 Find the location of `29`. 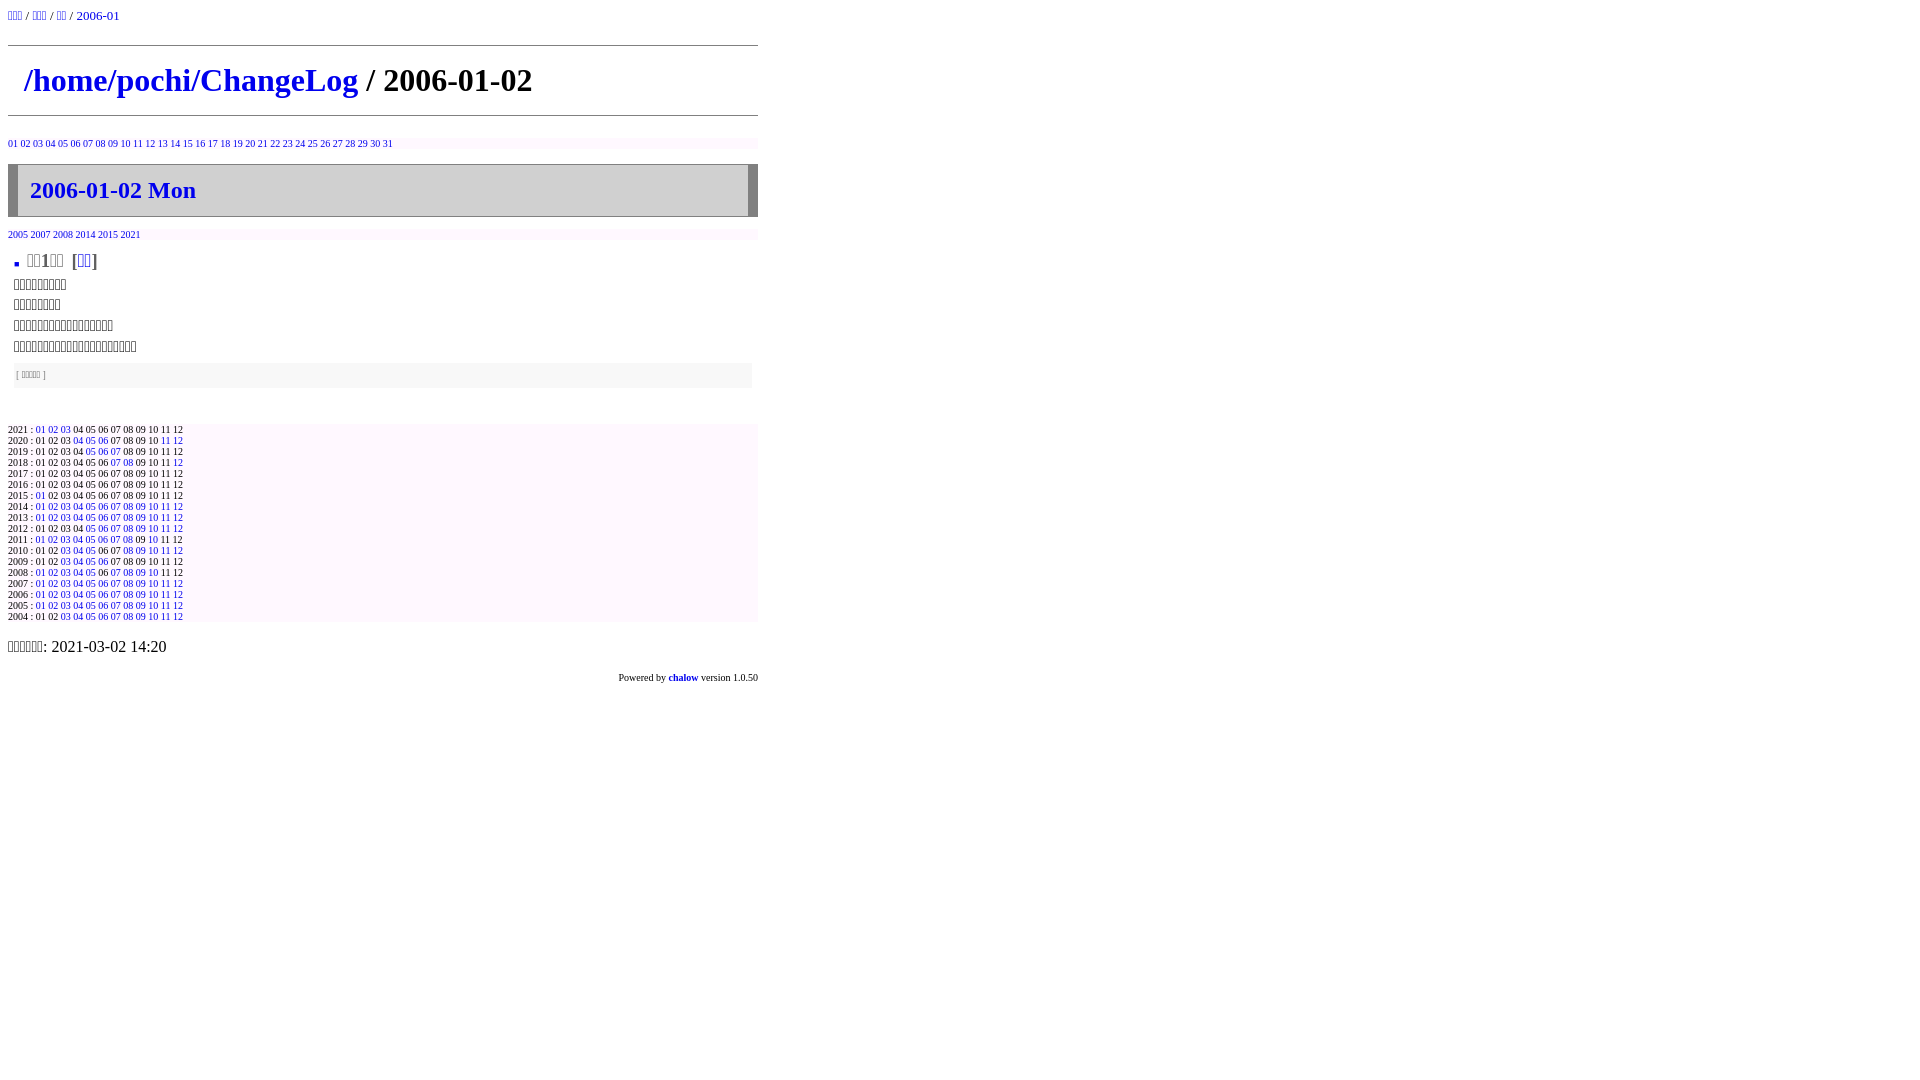

29 is located at coordinates (363, 144).